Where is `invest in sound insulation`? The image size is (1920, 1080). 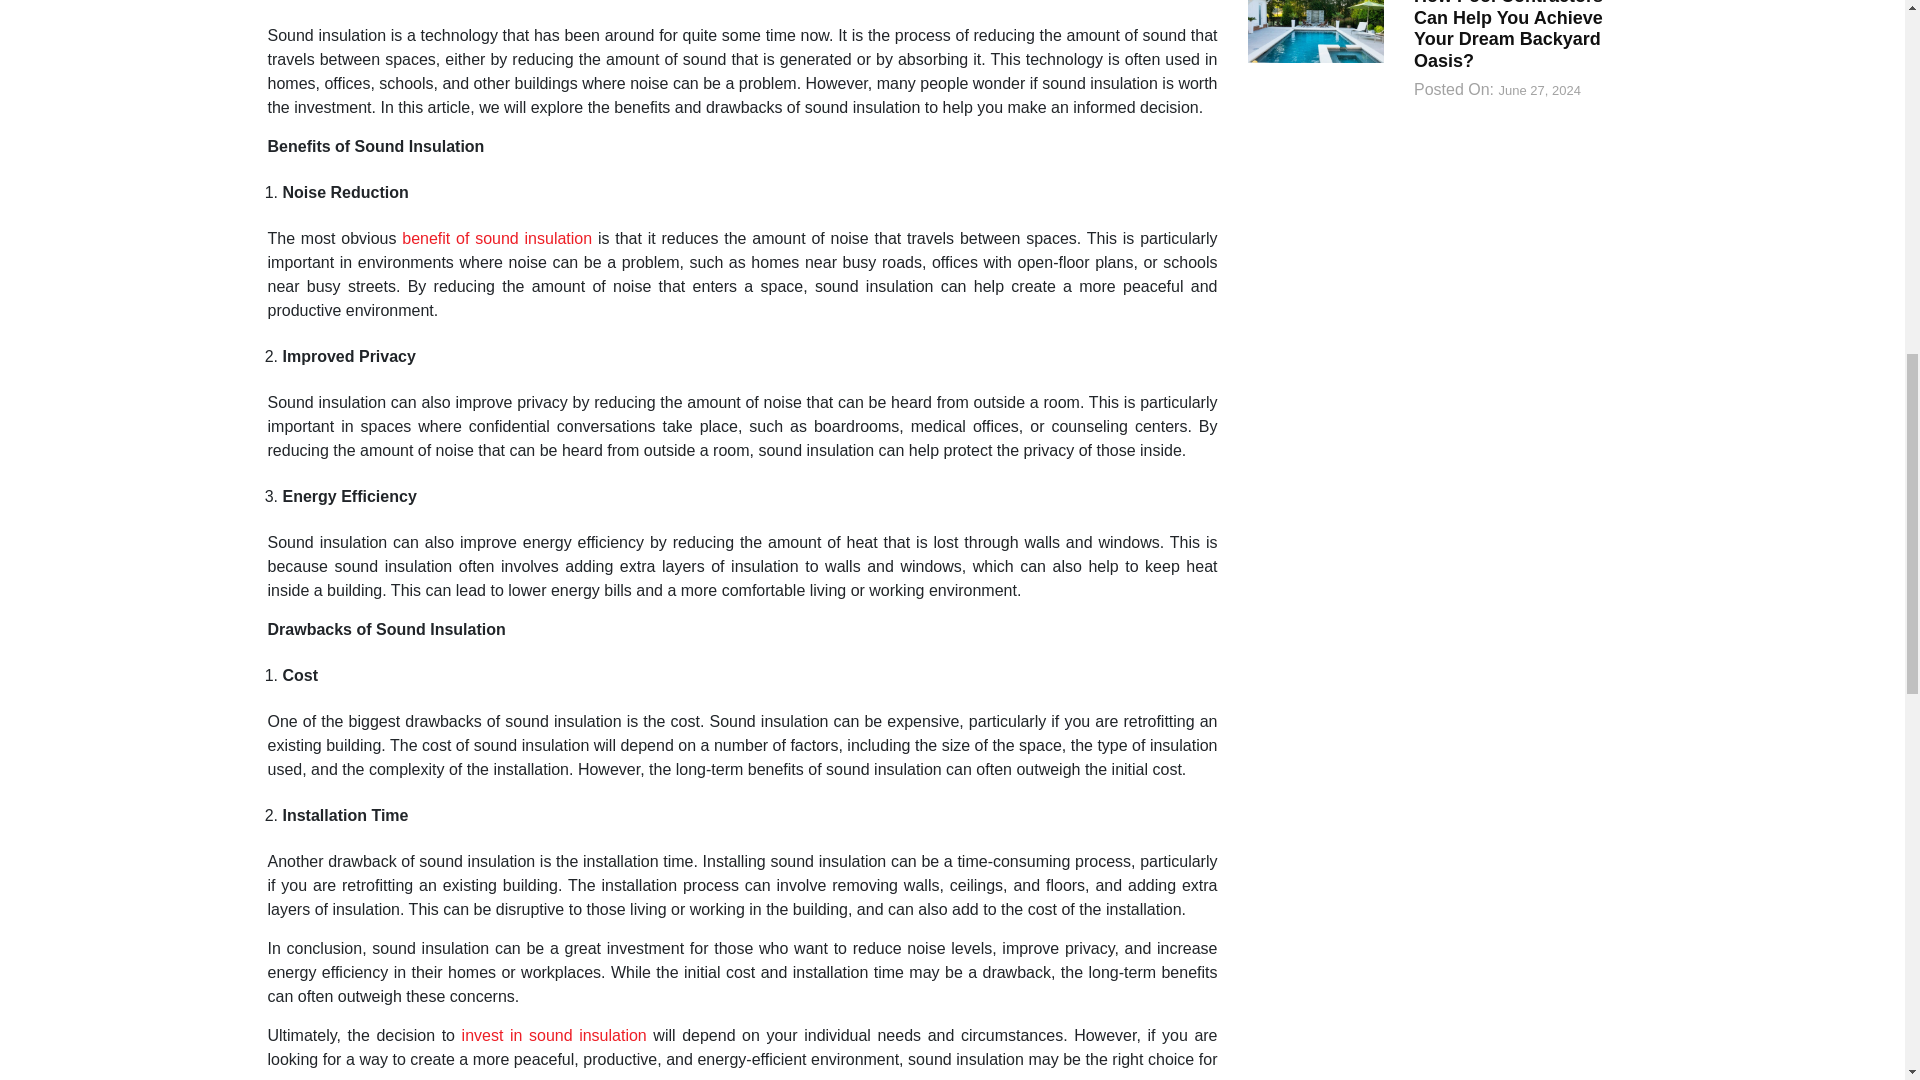
invest in sound insulation is located at coordinates (554, 1036).